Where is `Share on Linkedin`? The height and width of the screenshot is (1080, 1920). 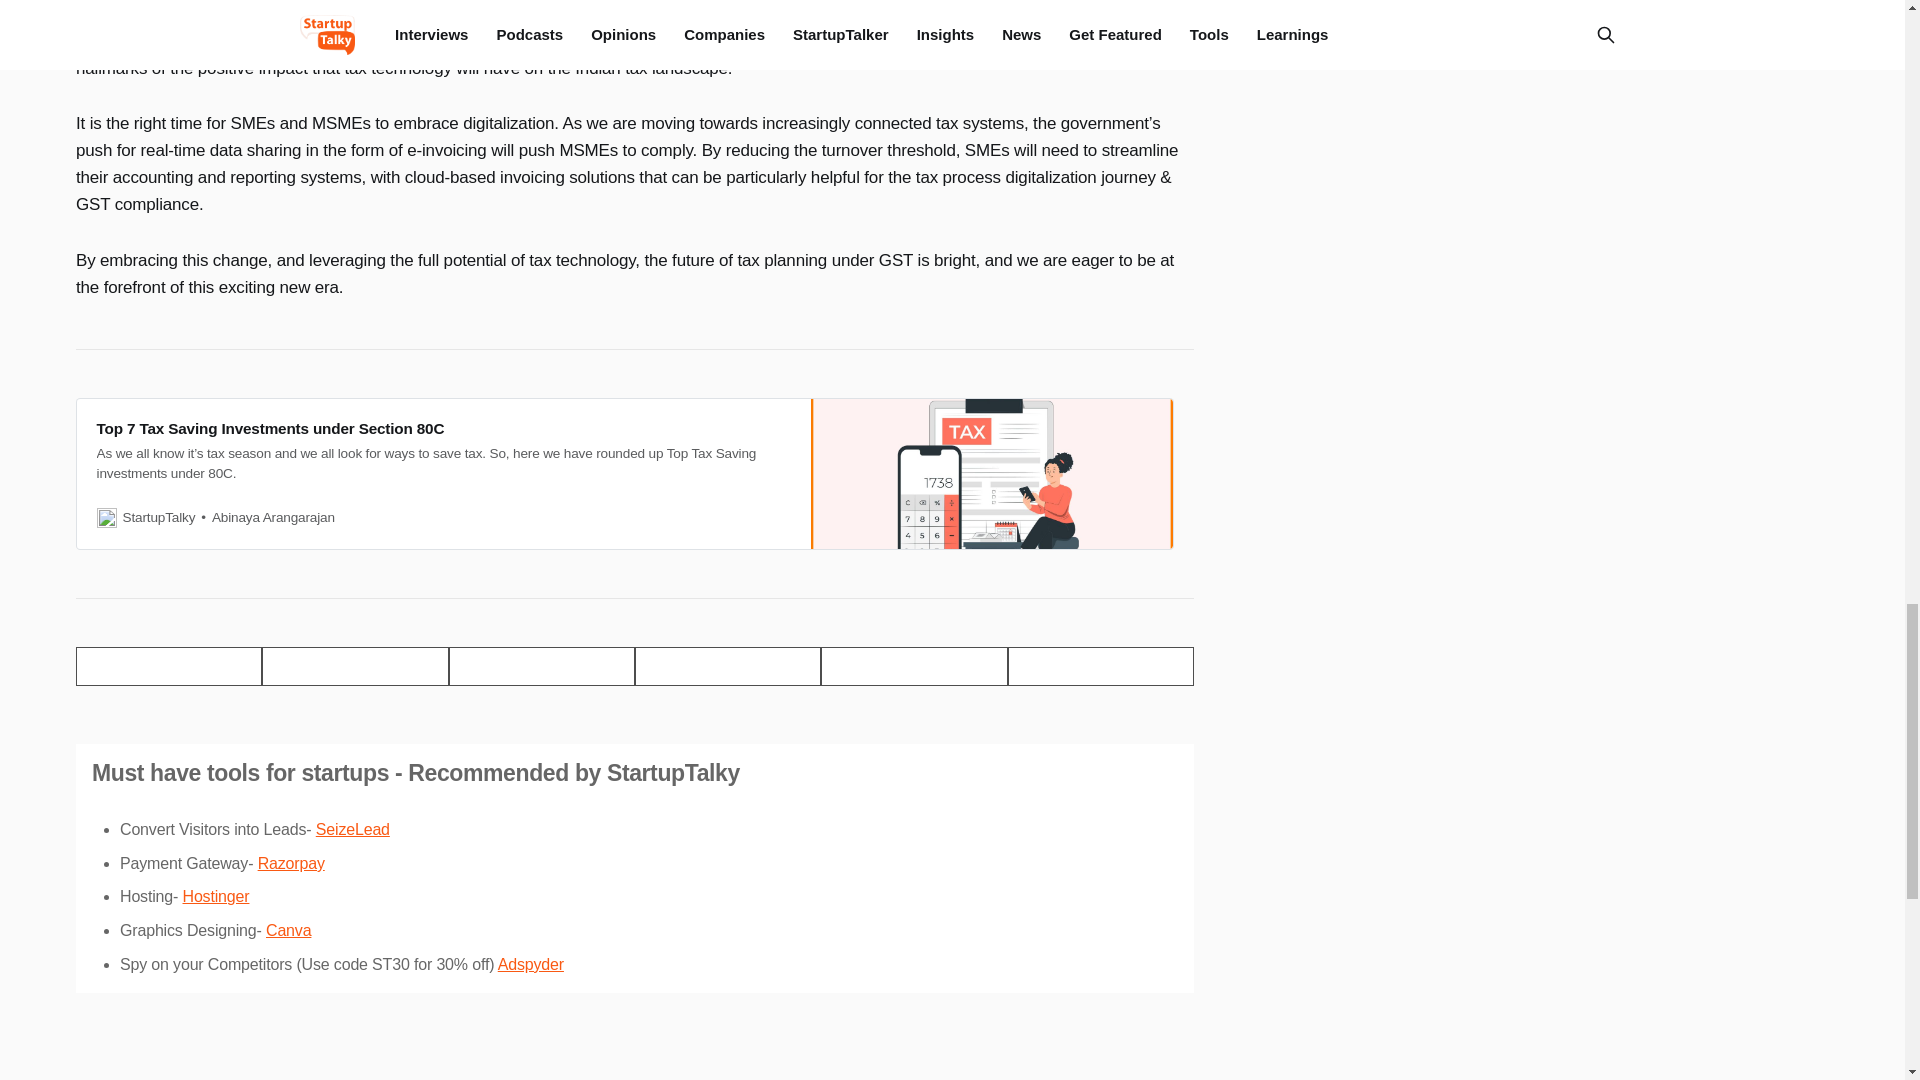
Share on Linkedin is located at coordinates (542, 666).